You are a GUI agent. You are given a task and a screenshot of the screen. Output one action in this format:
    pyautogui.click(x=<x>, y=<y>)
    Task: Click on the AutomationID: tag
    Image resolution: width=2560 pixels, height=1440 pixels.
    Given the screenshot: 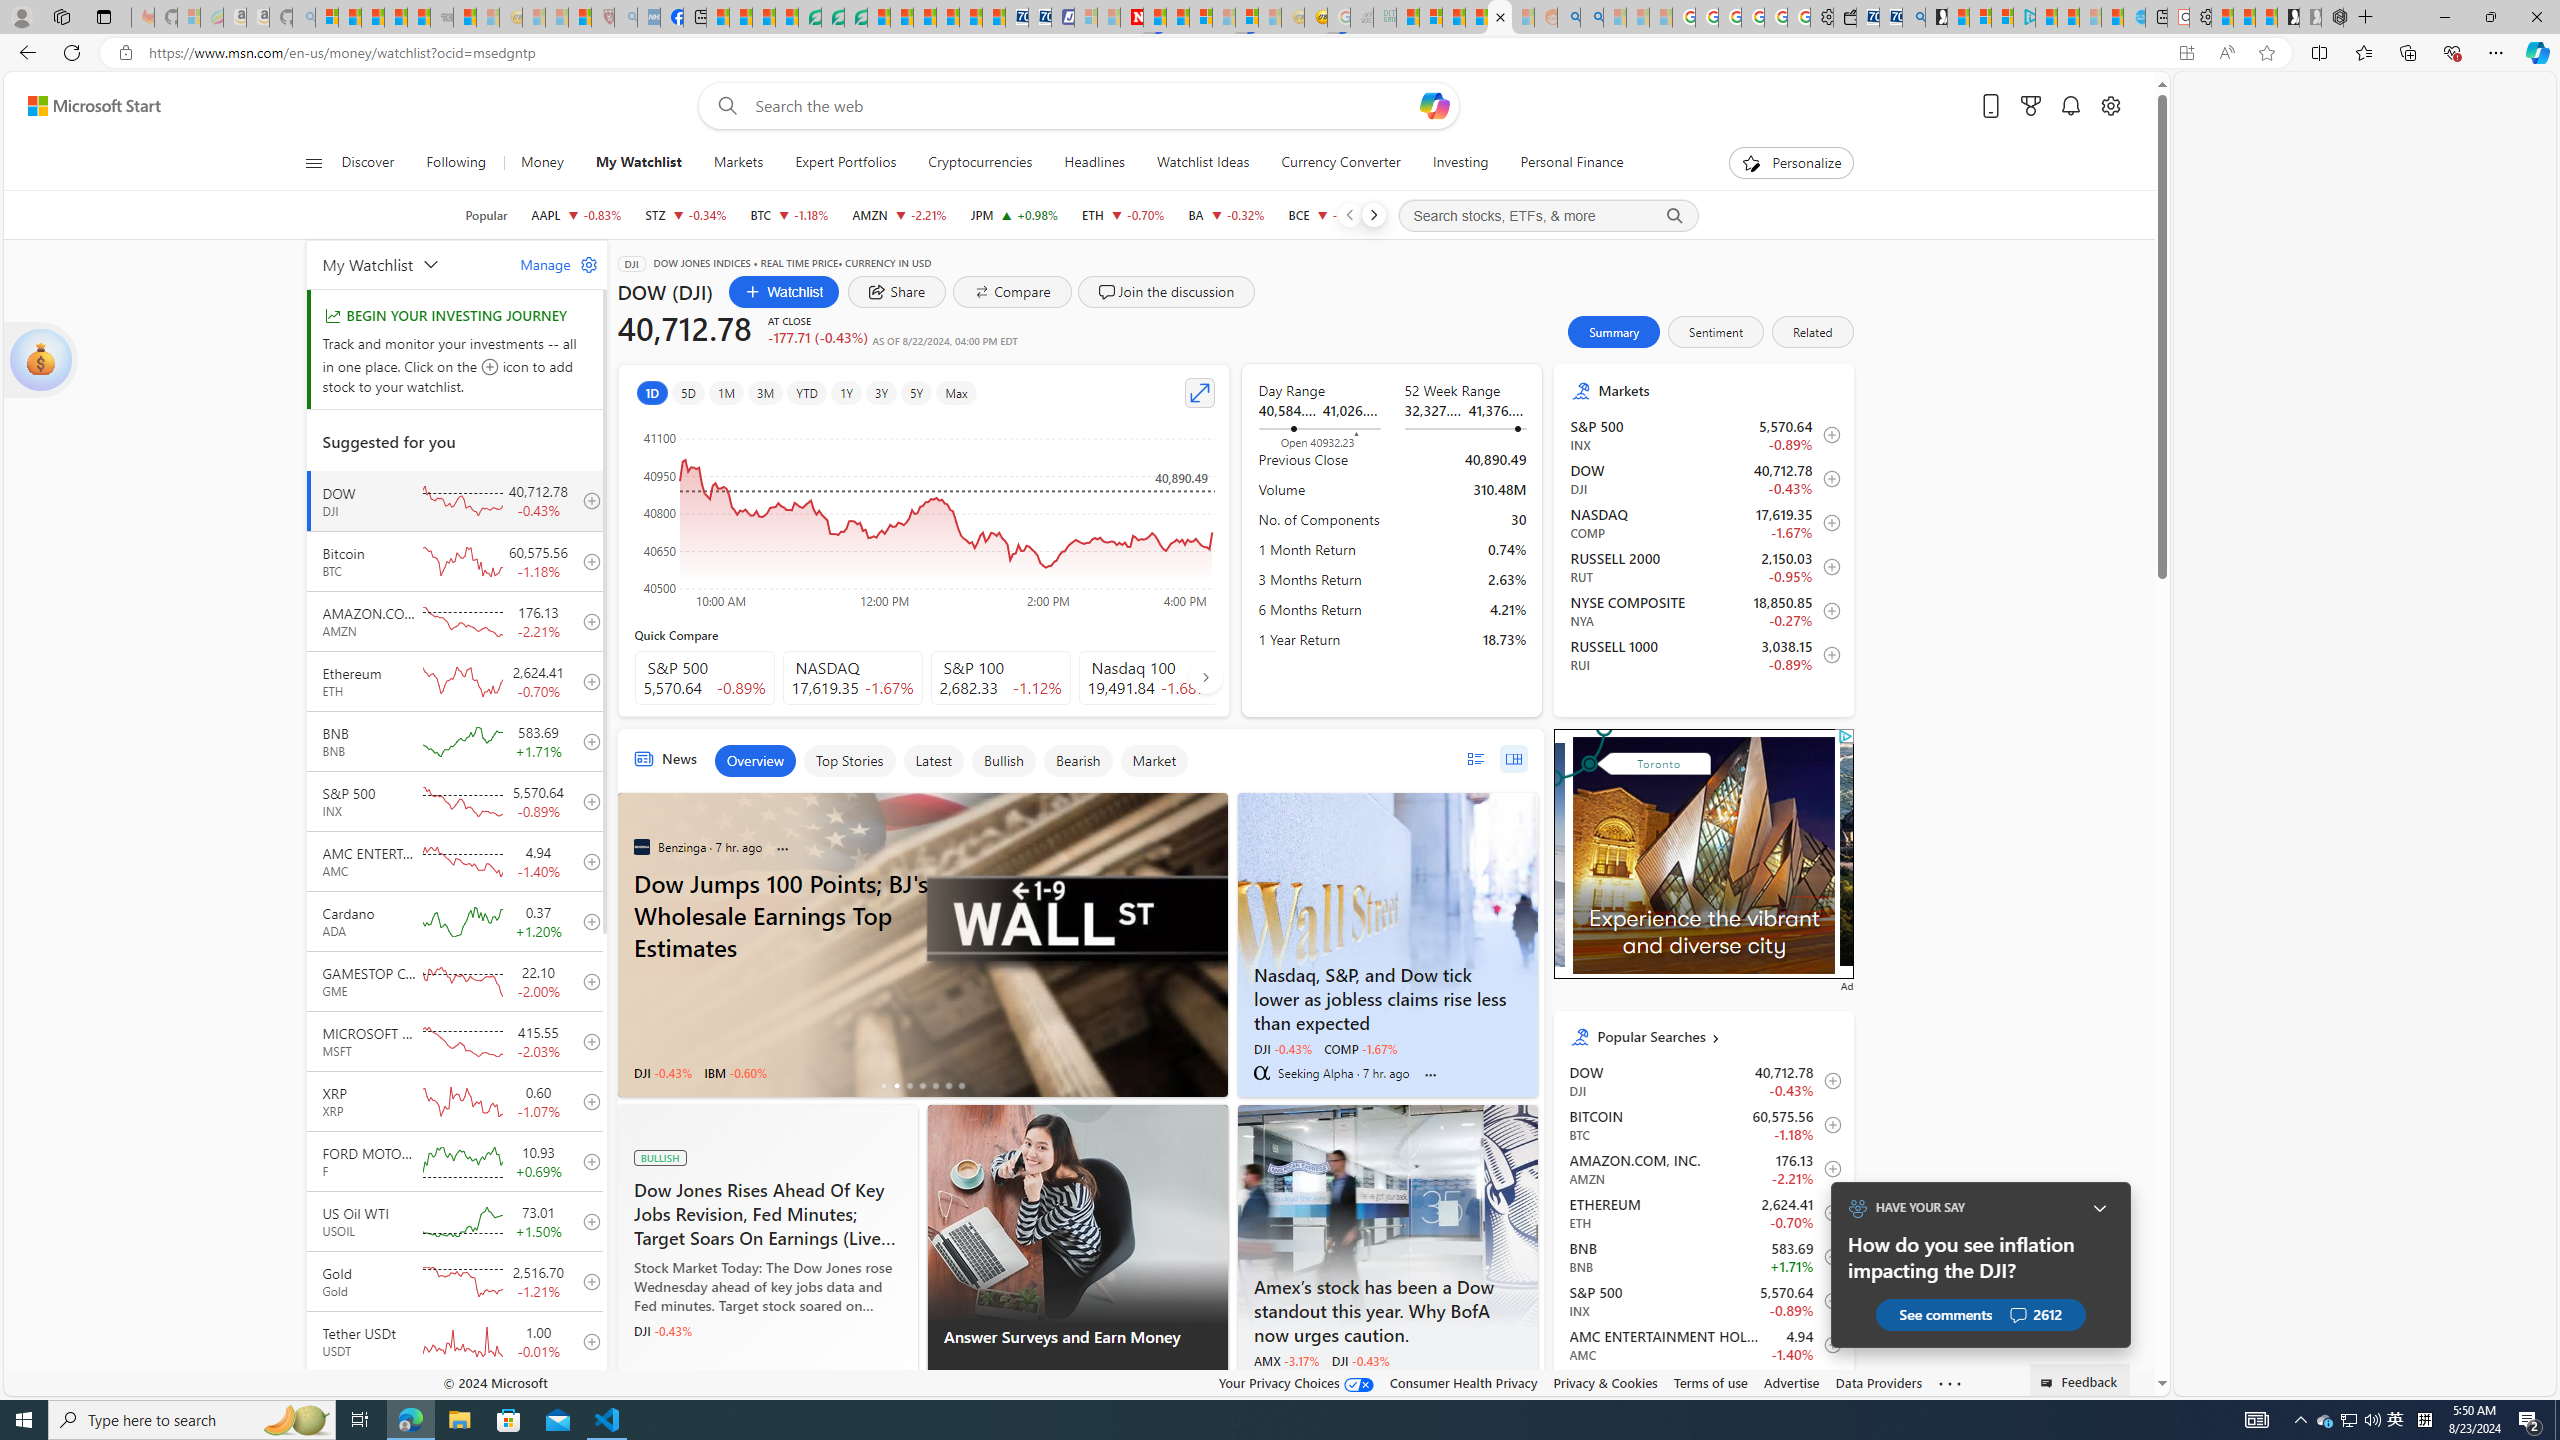 What is the action you would take?
    pyautogui.click(x=1703, y=852)
    